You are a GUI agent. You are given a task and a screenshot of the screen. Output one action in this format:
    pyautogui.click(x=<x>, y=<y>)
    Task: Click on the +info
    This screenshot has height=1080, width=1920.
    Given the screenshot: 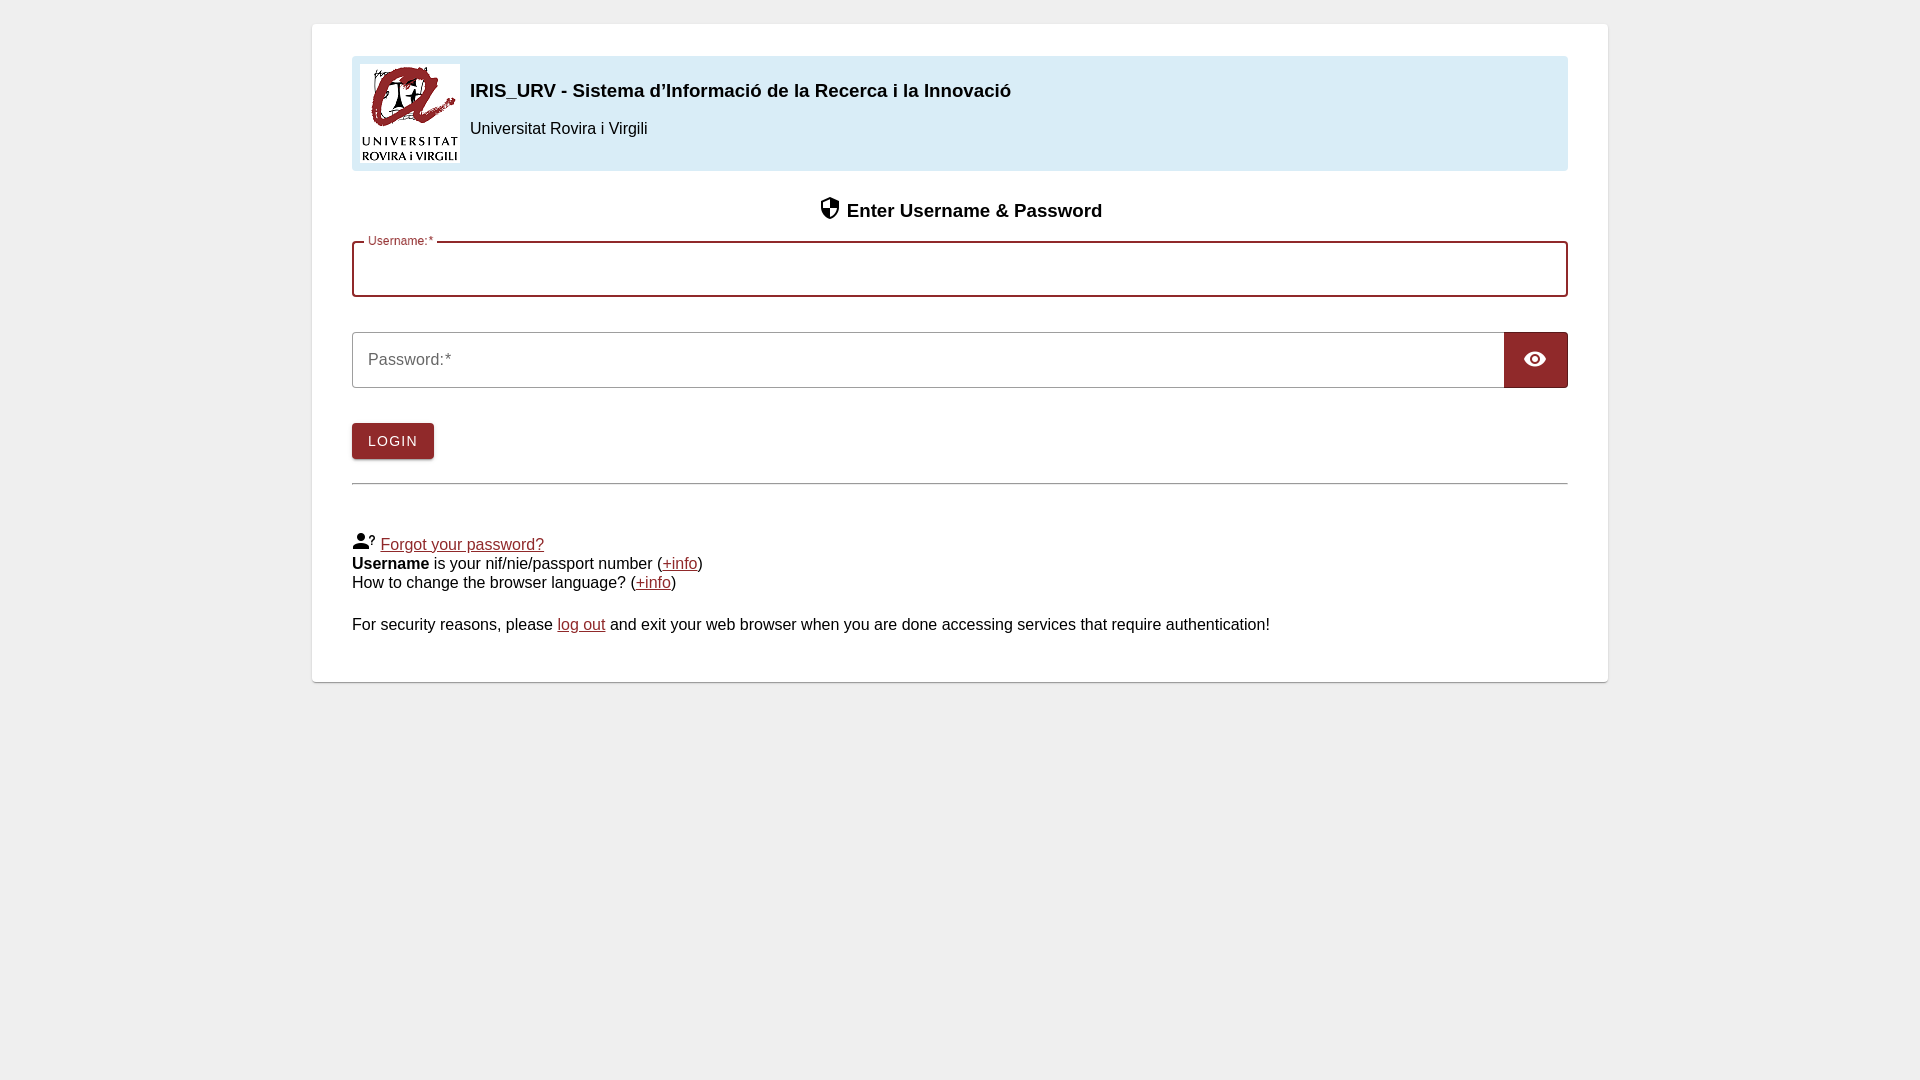 What is the action you would take?
    pyautogui.click(x=654, y=582)
    